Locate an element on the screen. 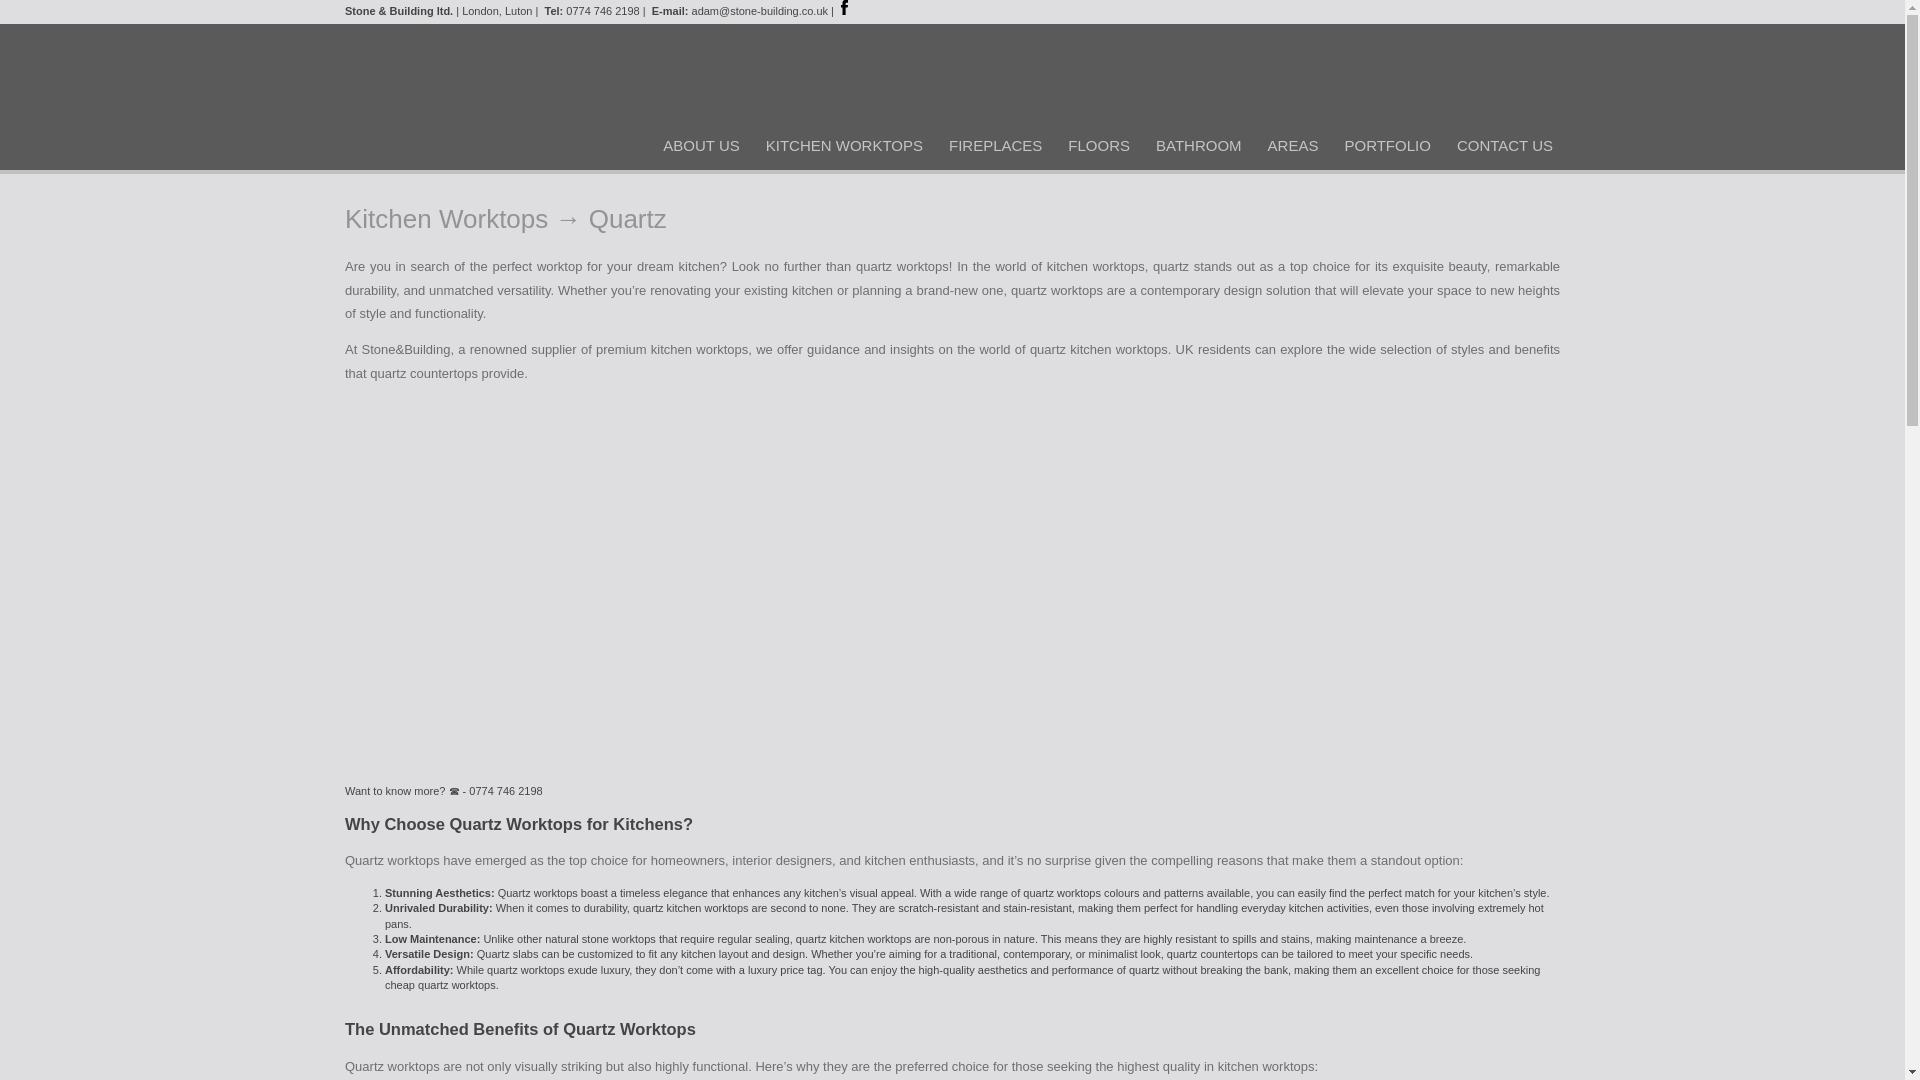  BATHROOM is located at coordinates (1198, 145).